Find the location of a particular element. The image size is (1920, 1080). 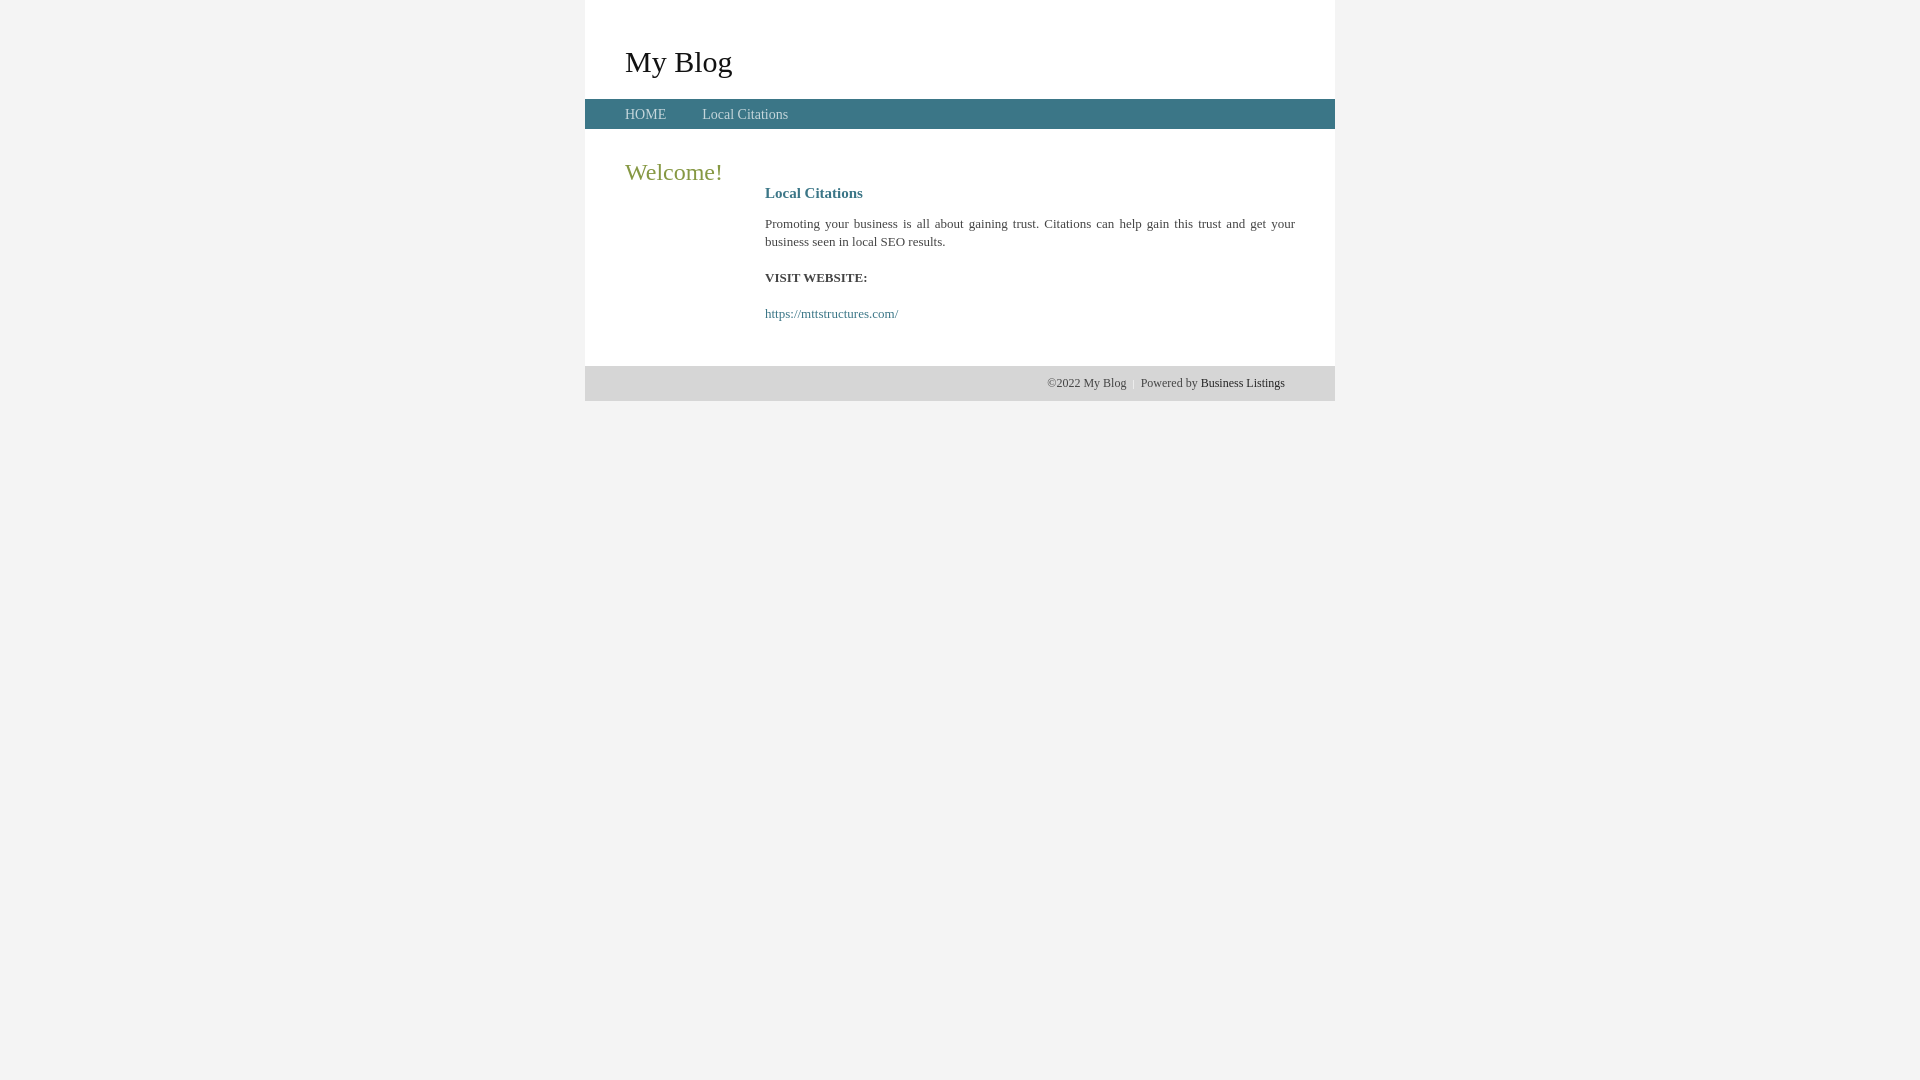

Business Listings is located at coordinates (1243, 383).